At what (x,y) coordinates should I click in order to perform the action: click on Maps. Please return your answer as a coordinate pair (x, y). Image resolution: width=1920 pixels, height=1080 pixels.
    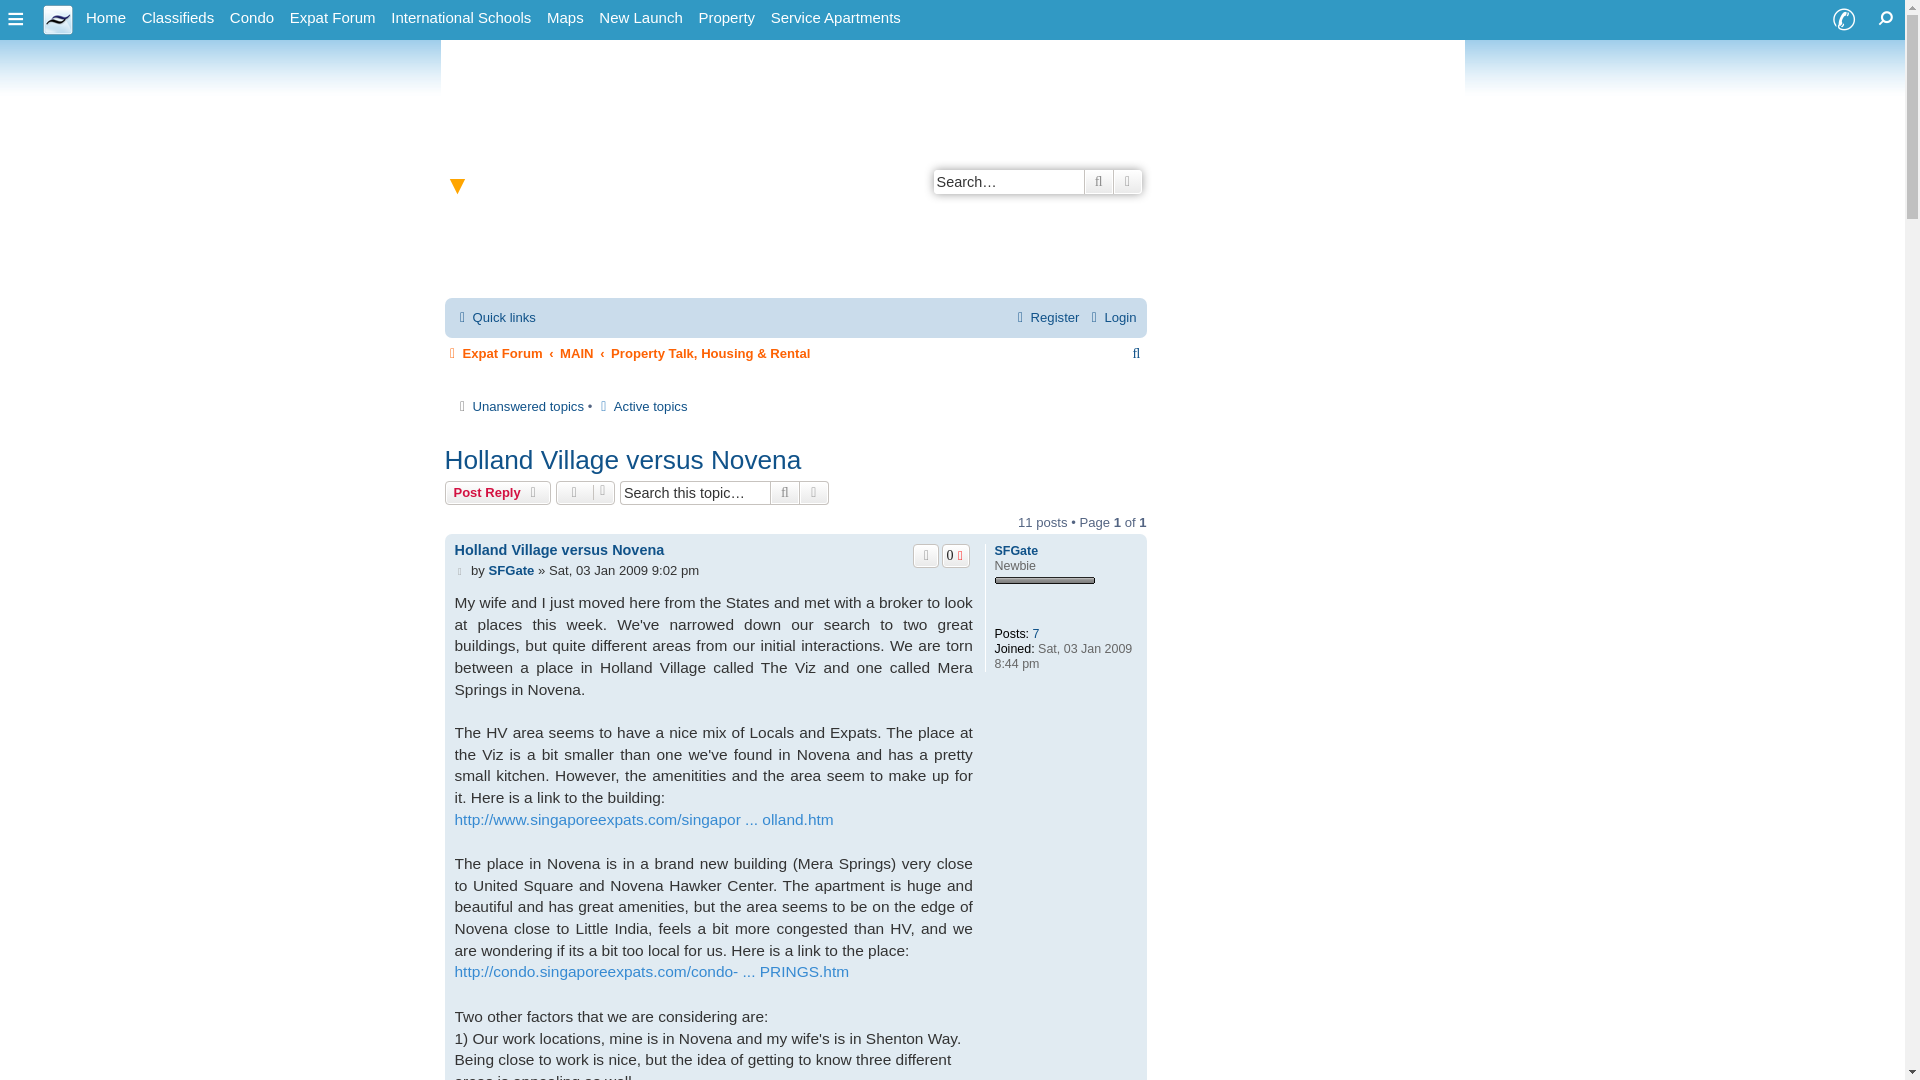
    Looking at the image, I should click on (565, 18).